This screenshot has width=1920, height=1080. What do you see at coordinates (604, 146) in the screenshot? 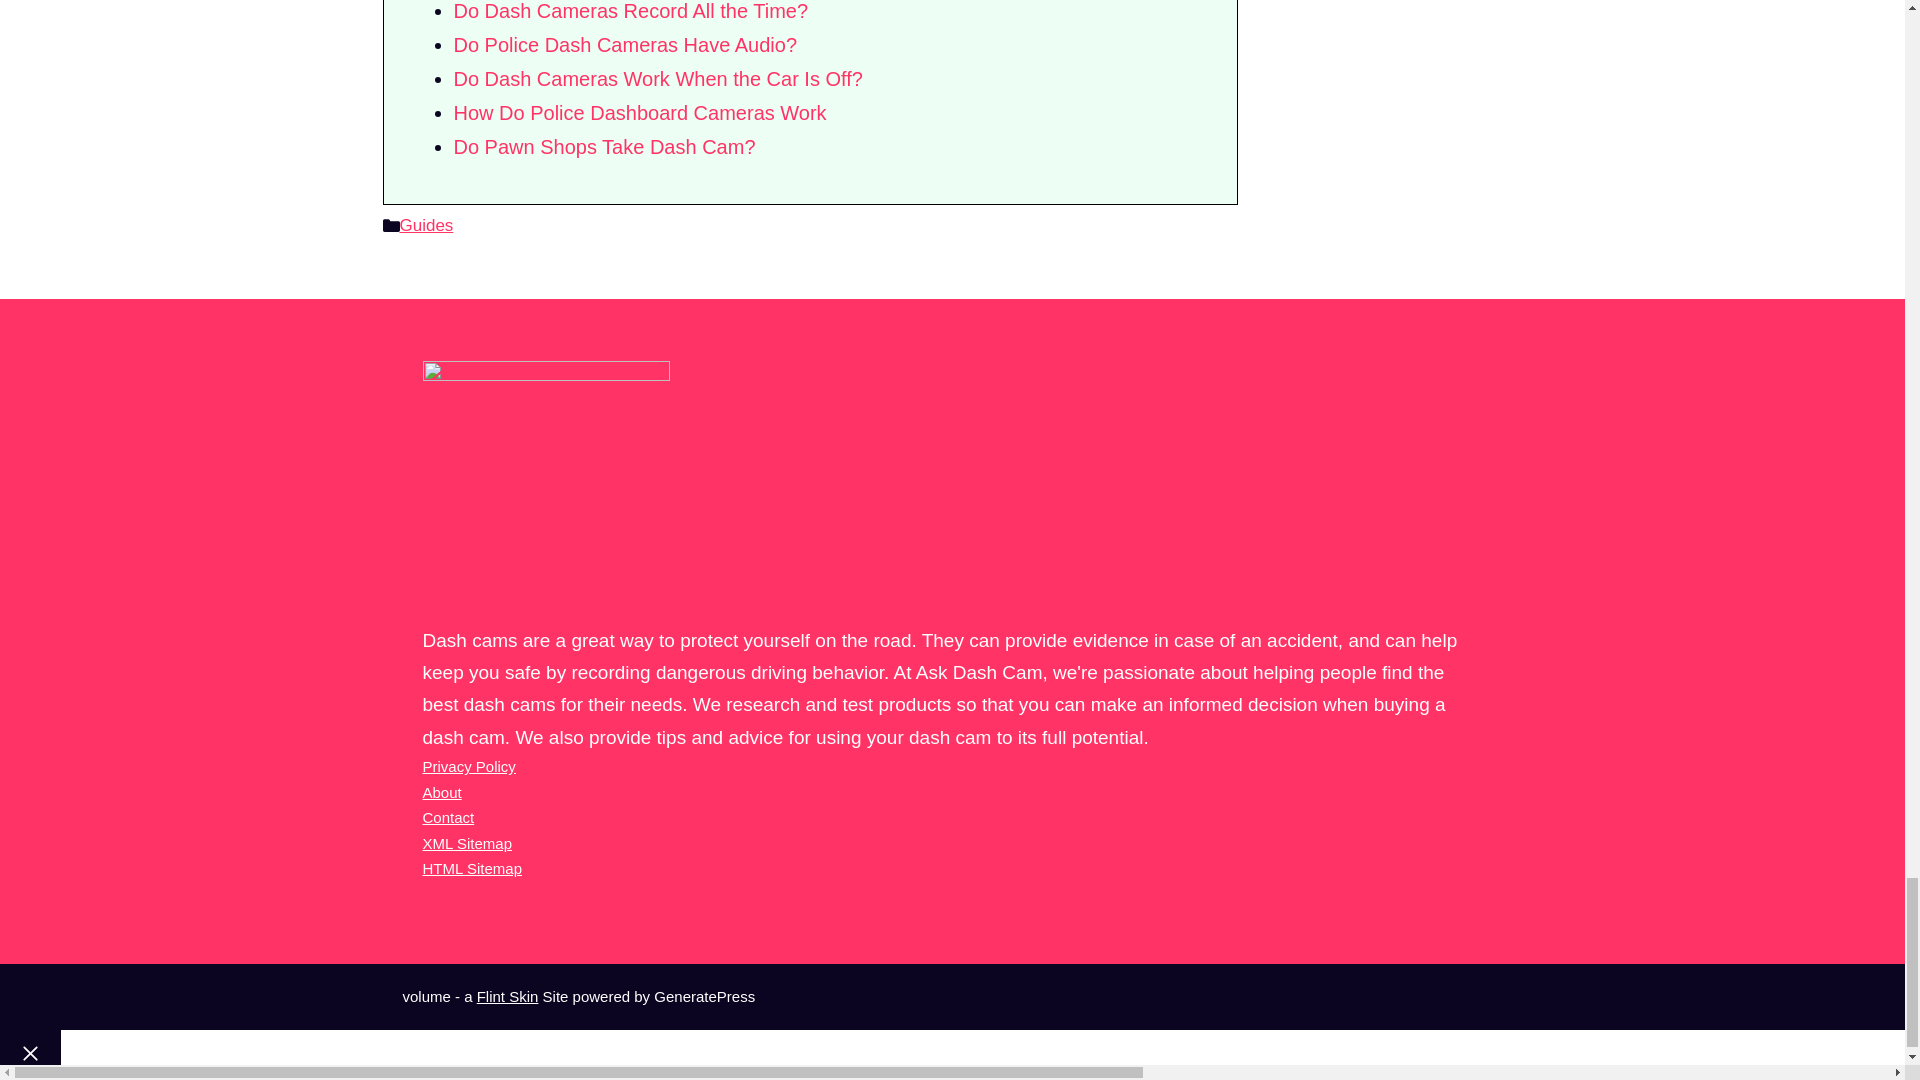
I see `Do Pawn Shops Take Dash Cam?` at bounding box center [604, 146].